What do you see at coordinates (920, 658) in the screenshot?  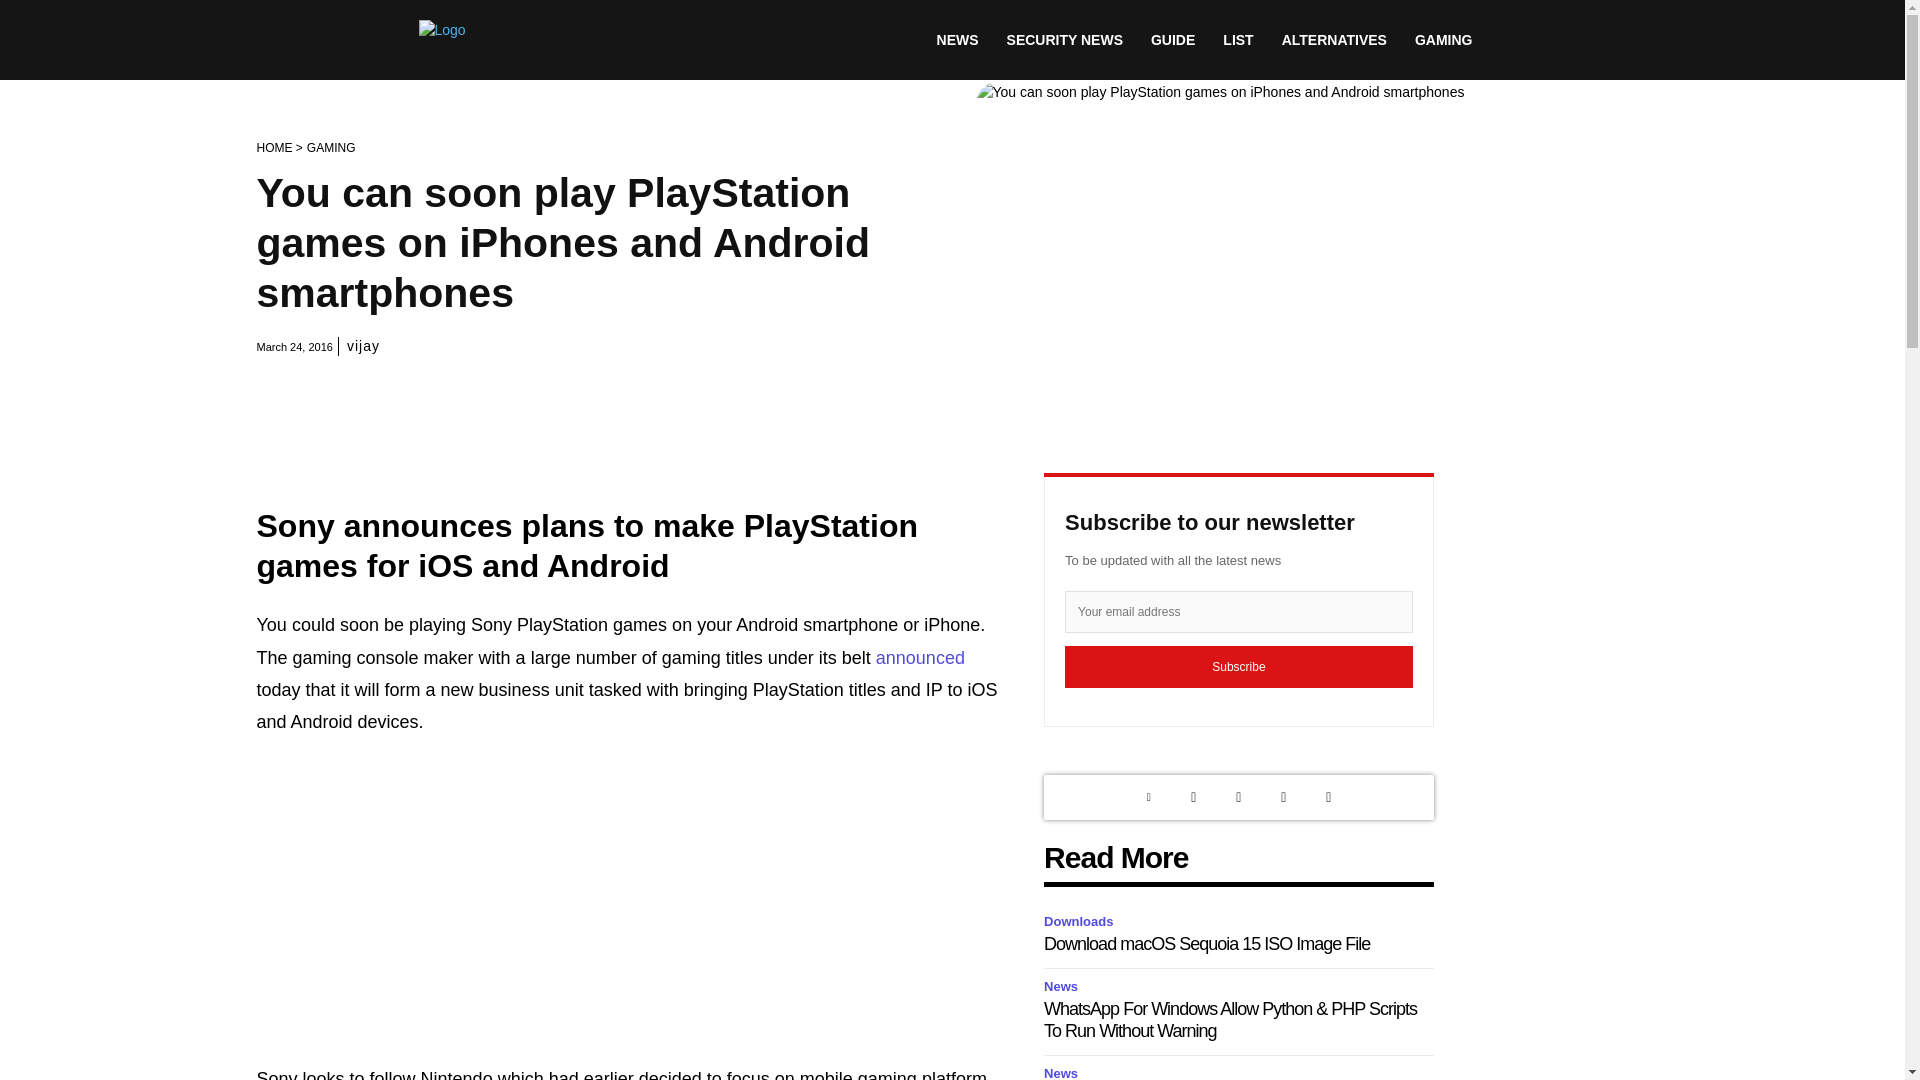 I see `announced` at bounding box center [920, 658].